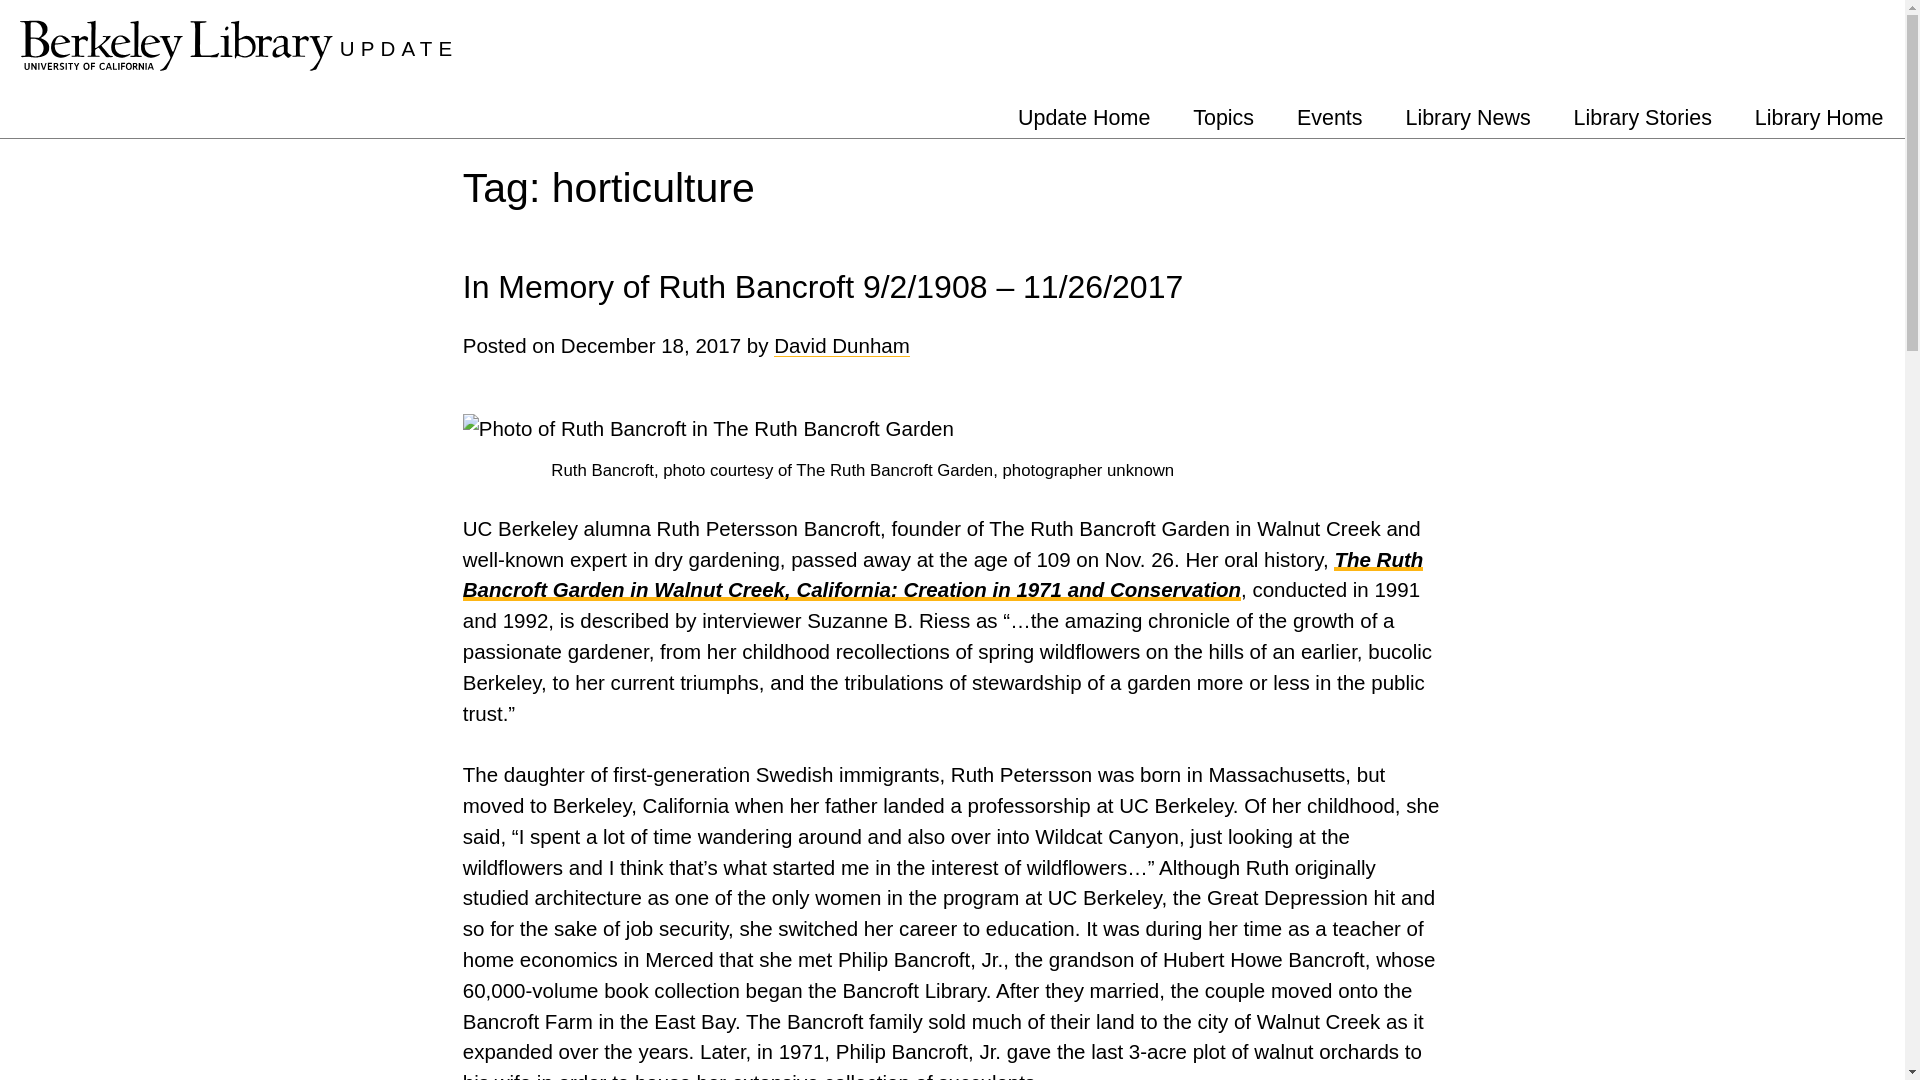 The image size is (1920, 1080). Describe the element at coordinates (1330, 118) in the screenshot. I see `Events` at that location.